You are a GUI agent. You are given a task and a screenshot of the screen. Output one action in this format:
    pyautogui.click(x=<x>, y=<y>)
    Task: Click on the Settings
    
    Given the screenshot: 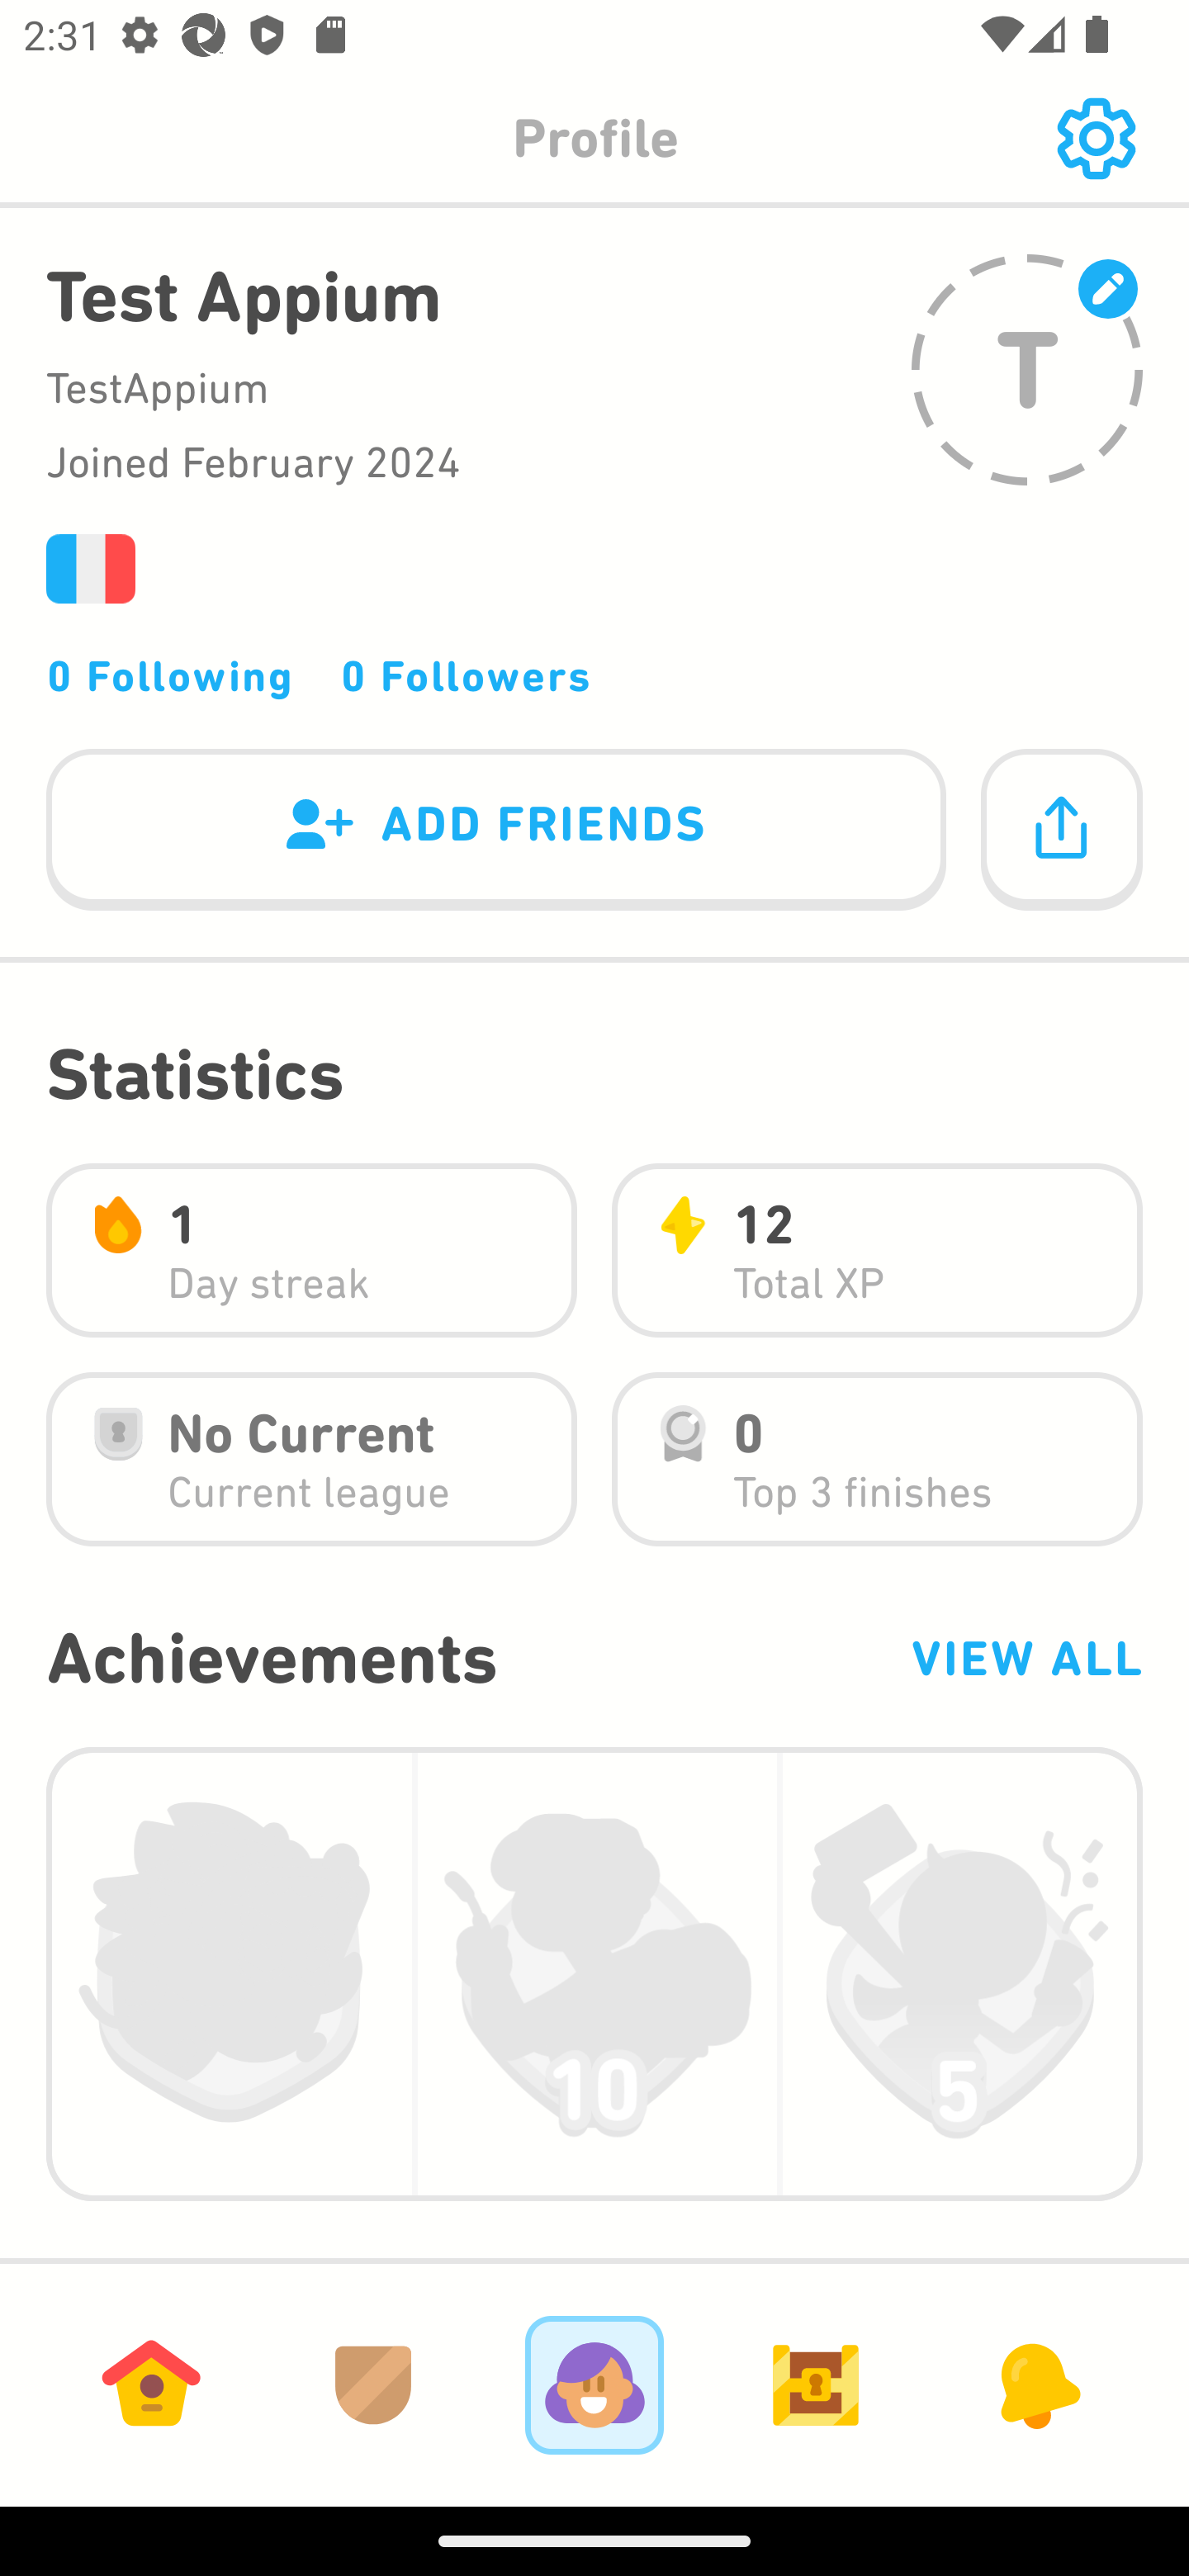 What is the action you would take?
    pyautogui.click(x=1096, y=139)
    